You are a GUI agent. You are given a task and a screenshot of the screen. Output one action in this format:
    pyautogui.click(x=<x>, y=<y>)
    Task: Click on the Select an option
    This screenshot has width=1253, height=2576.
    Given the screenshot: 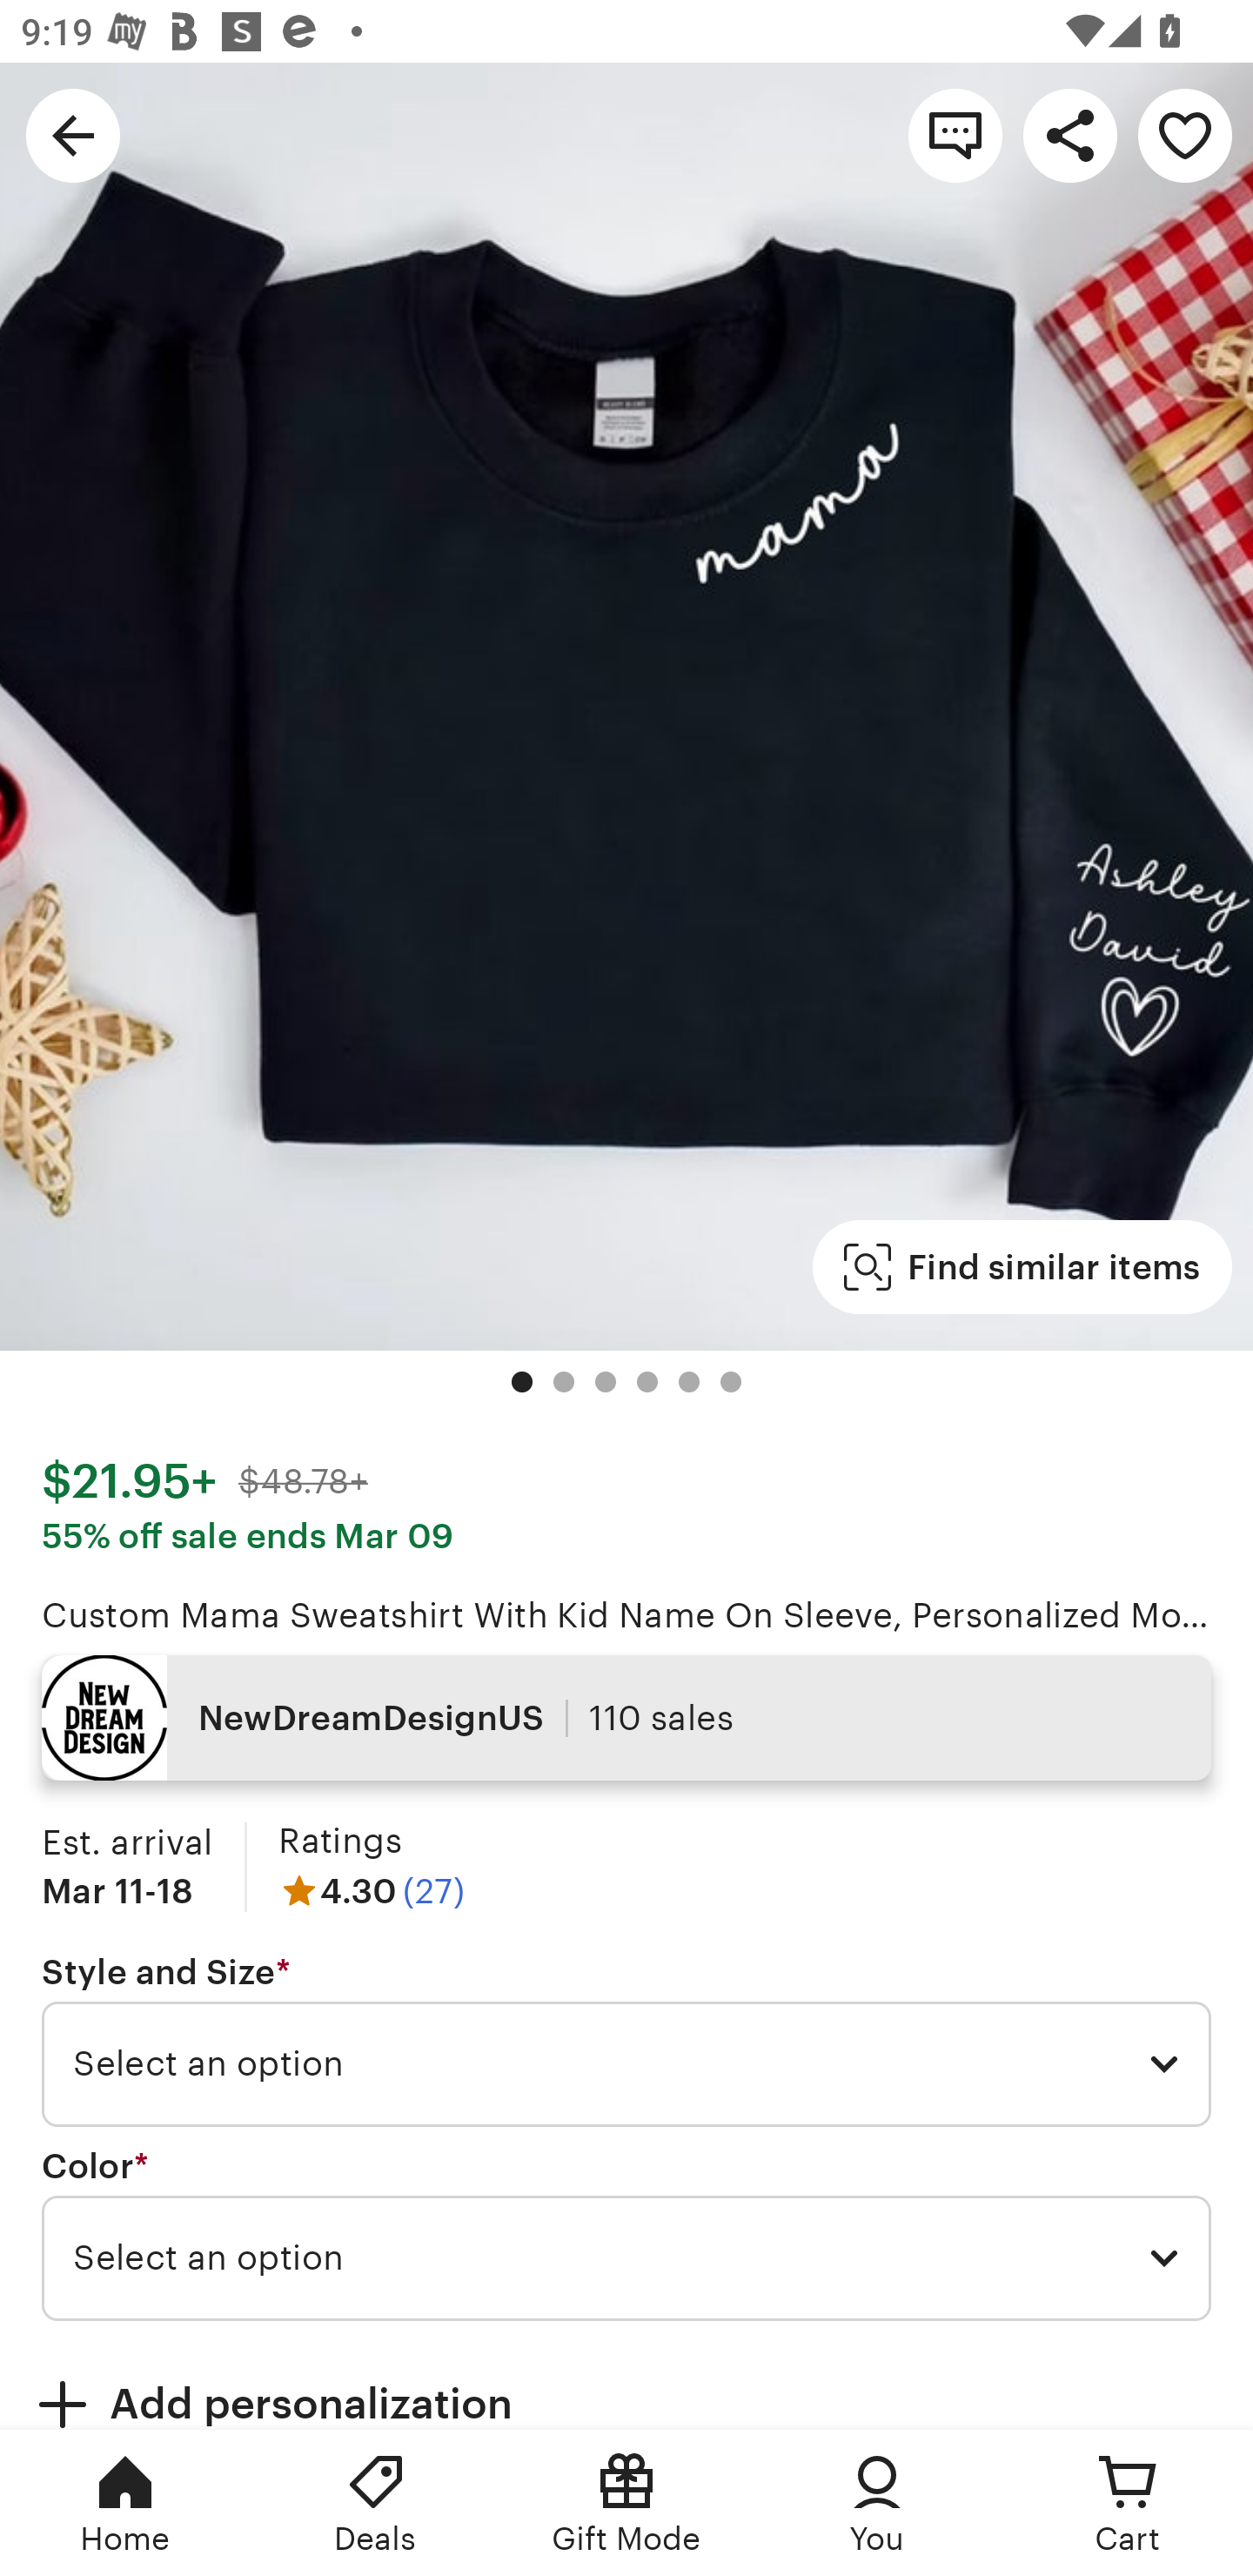 What is the action you would take?
    pyautogui.click(x=626, y=2257)
    